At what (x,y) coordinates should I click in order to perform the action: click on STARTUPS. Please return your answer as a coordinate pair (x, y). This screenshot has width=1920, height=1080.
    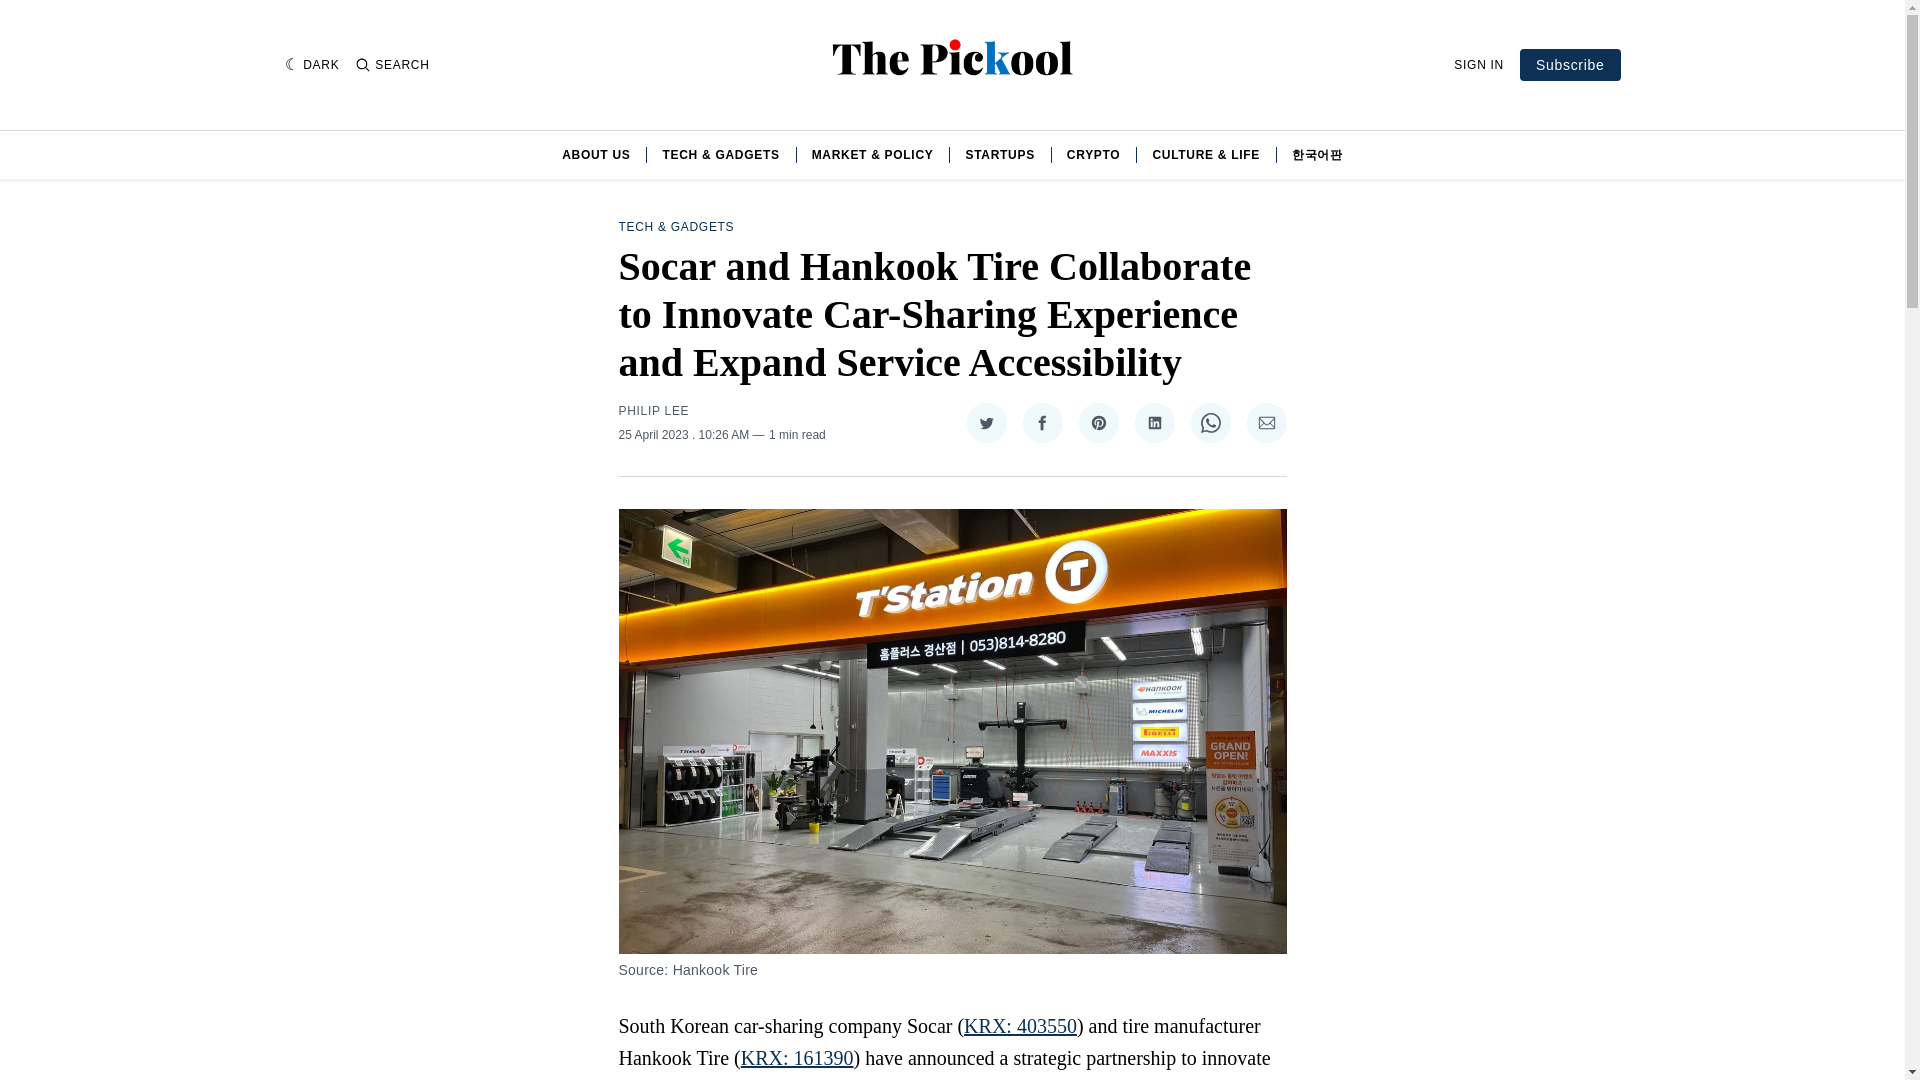
    Looking at the image, I should click on (1000, 154).